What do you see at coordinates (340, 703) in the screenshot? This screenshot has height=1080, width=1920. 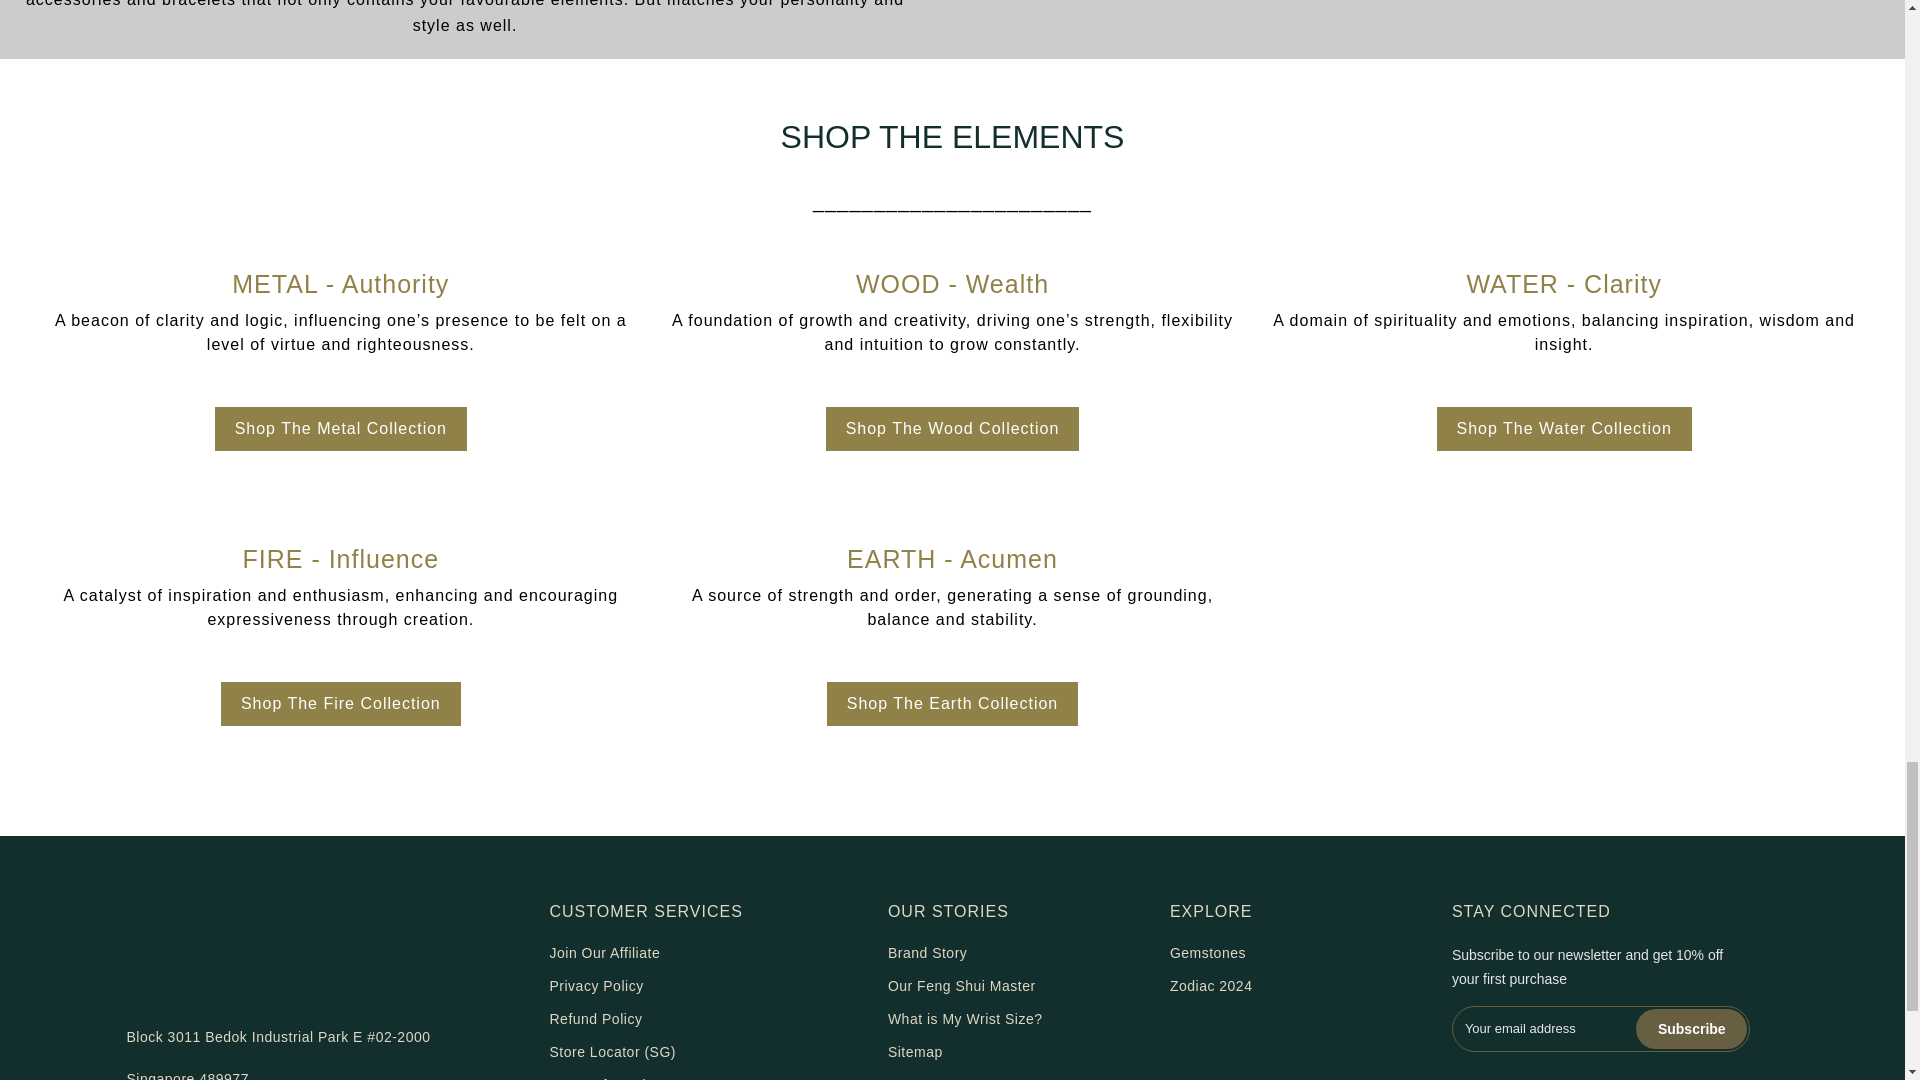 I see `Shop The Fire Collection` at bounding box center [340, 703].